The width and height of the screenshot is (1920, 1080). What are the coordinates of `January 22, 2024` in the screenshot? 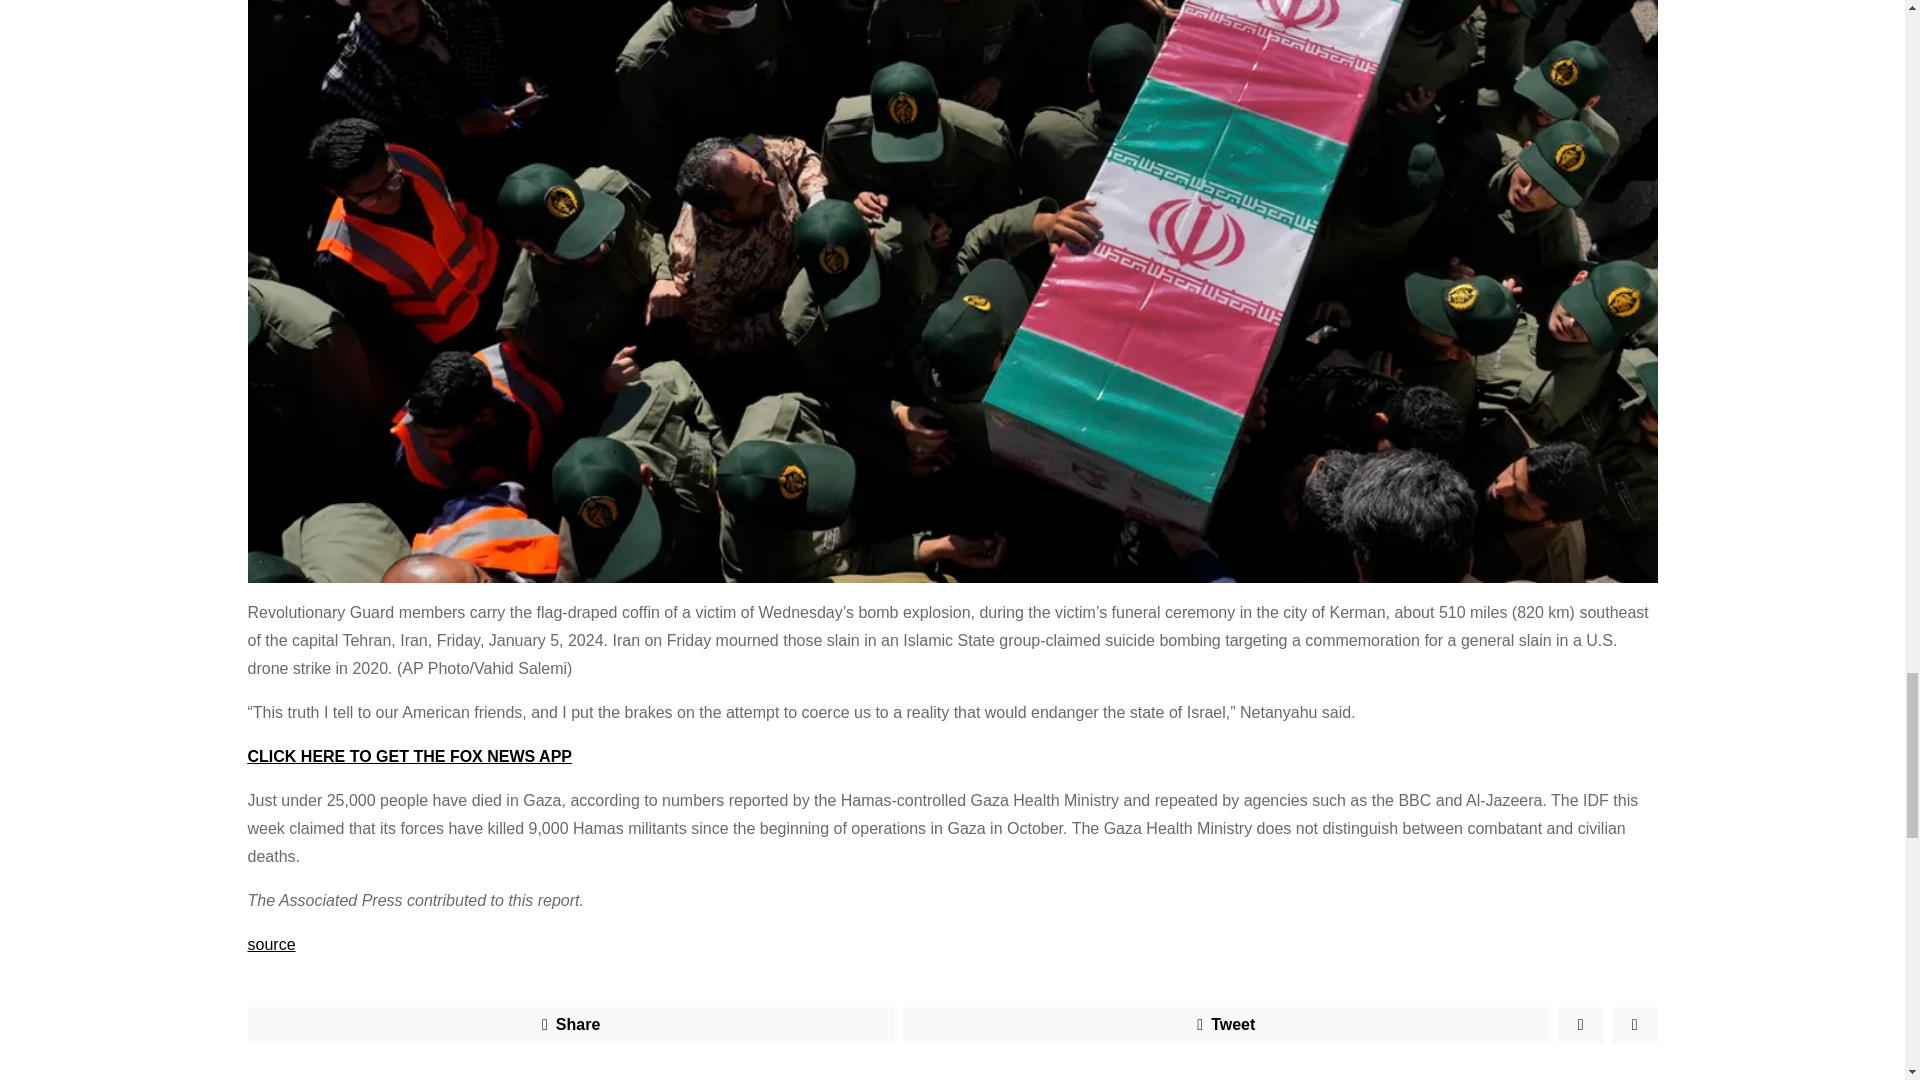 It's located at (398, 1077).